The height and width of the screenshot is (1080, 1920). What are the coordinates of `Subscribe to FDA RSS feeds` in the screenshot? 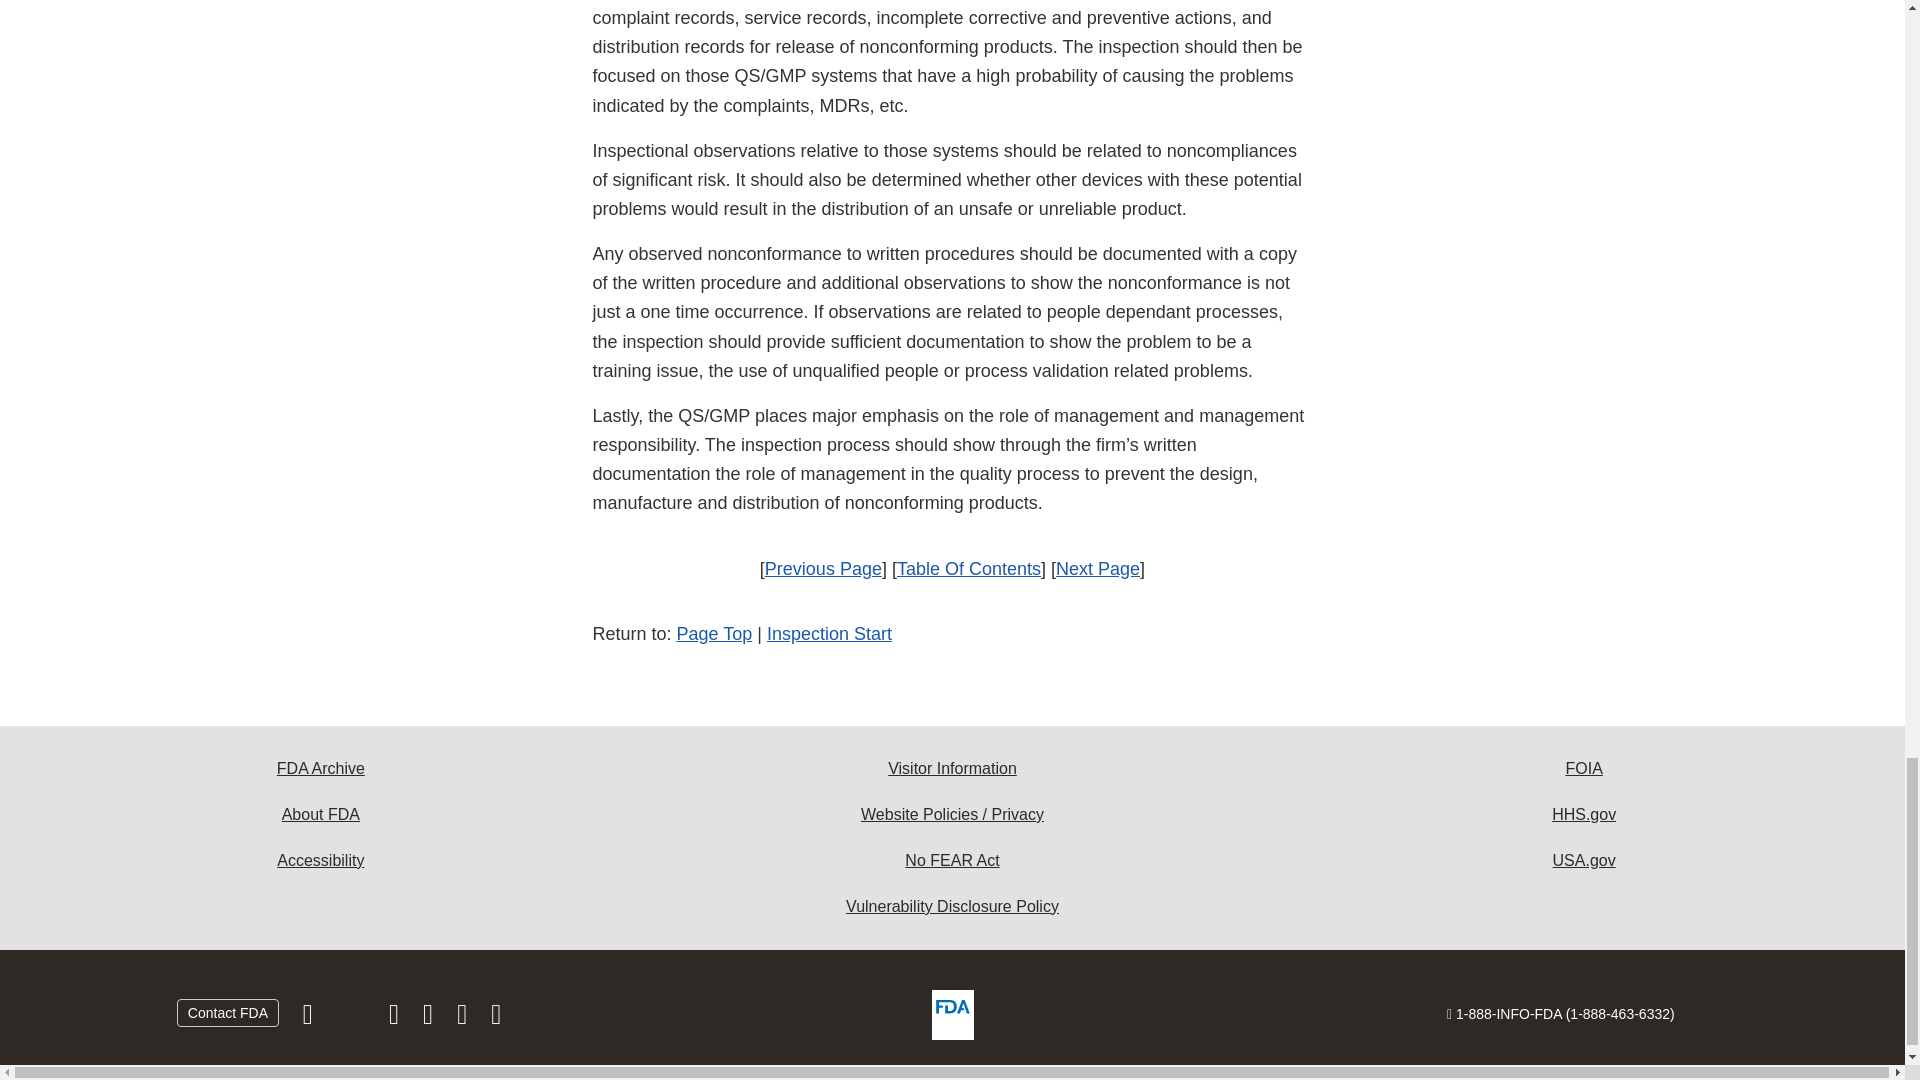 It's located at (496, 1018).